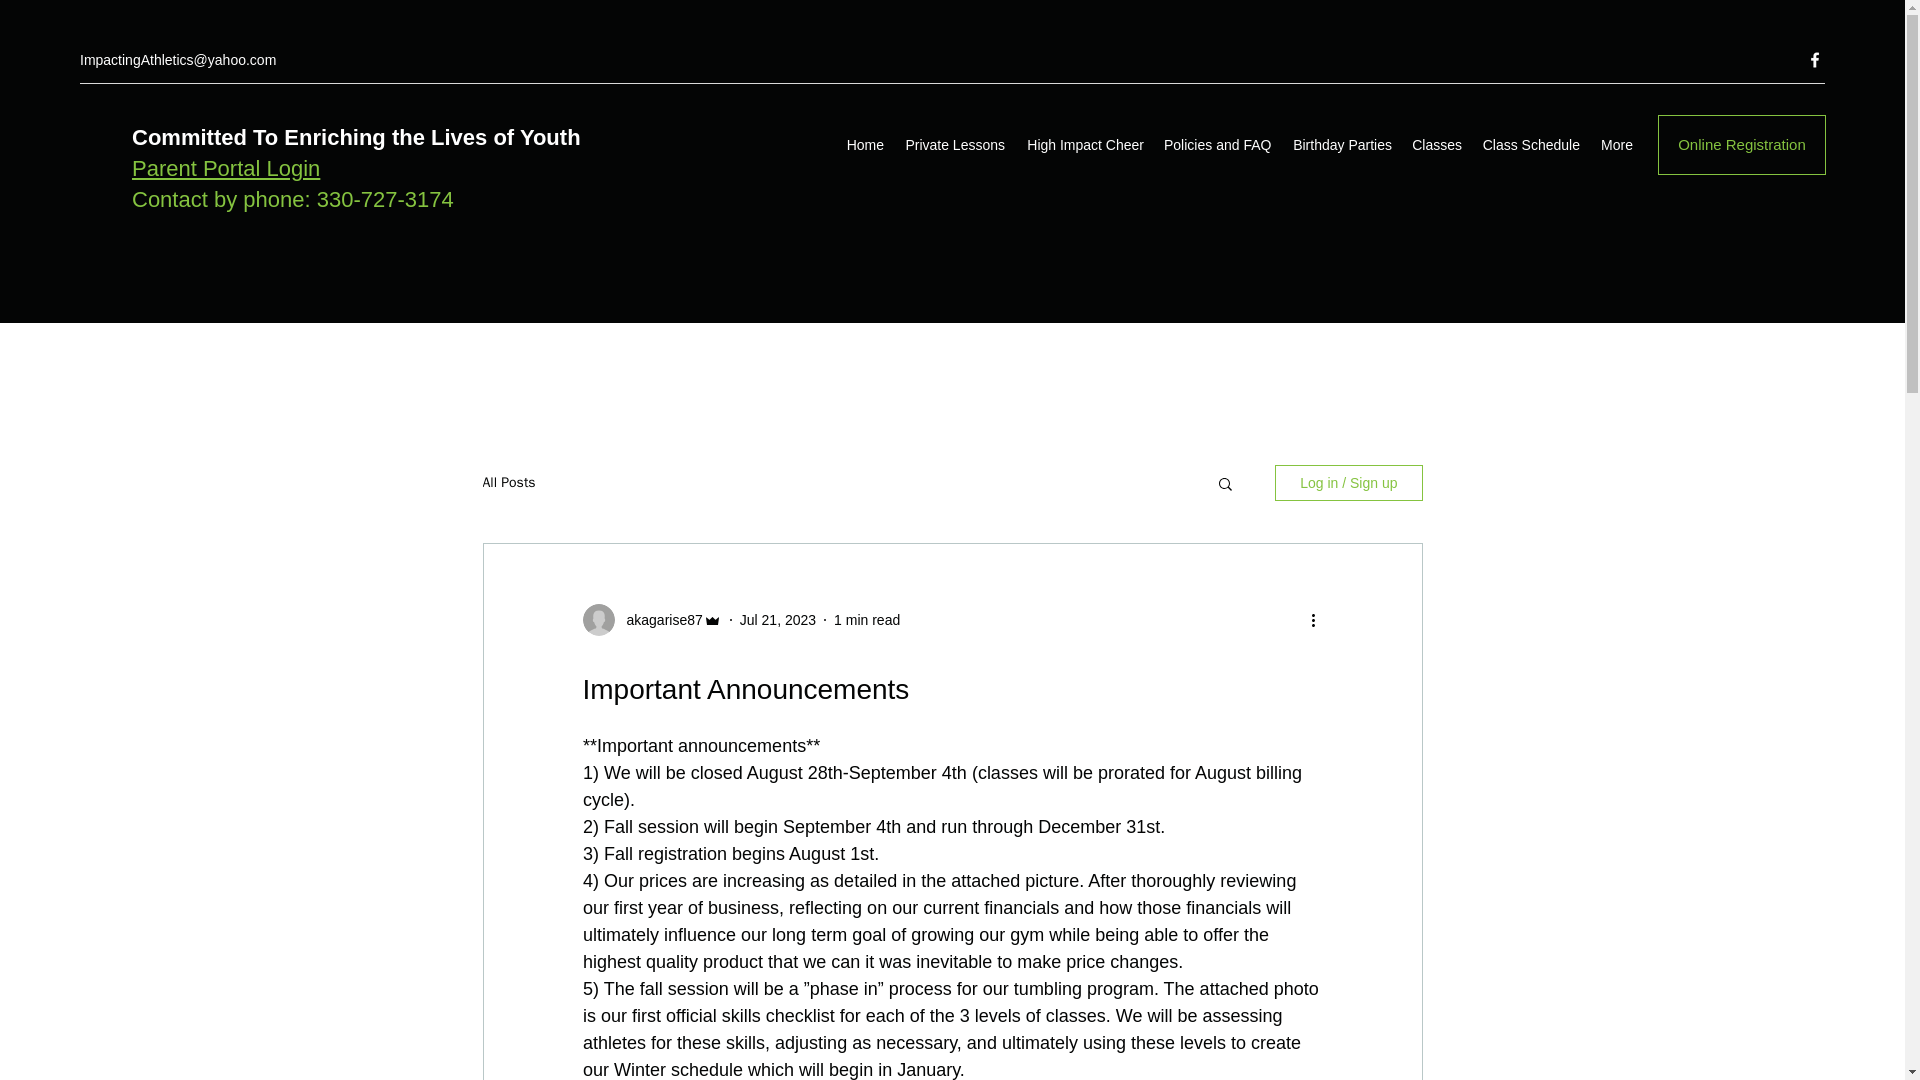 The width and height of the screenshot is (1920, 1080). Describe the element at coordinates (292, 198) in the screenshot. I see `Contact by phone: 330-727-3174` at that location.